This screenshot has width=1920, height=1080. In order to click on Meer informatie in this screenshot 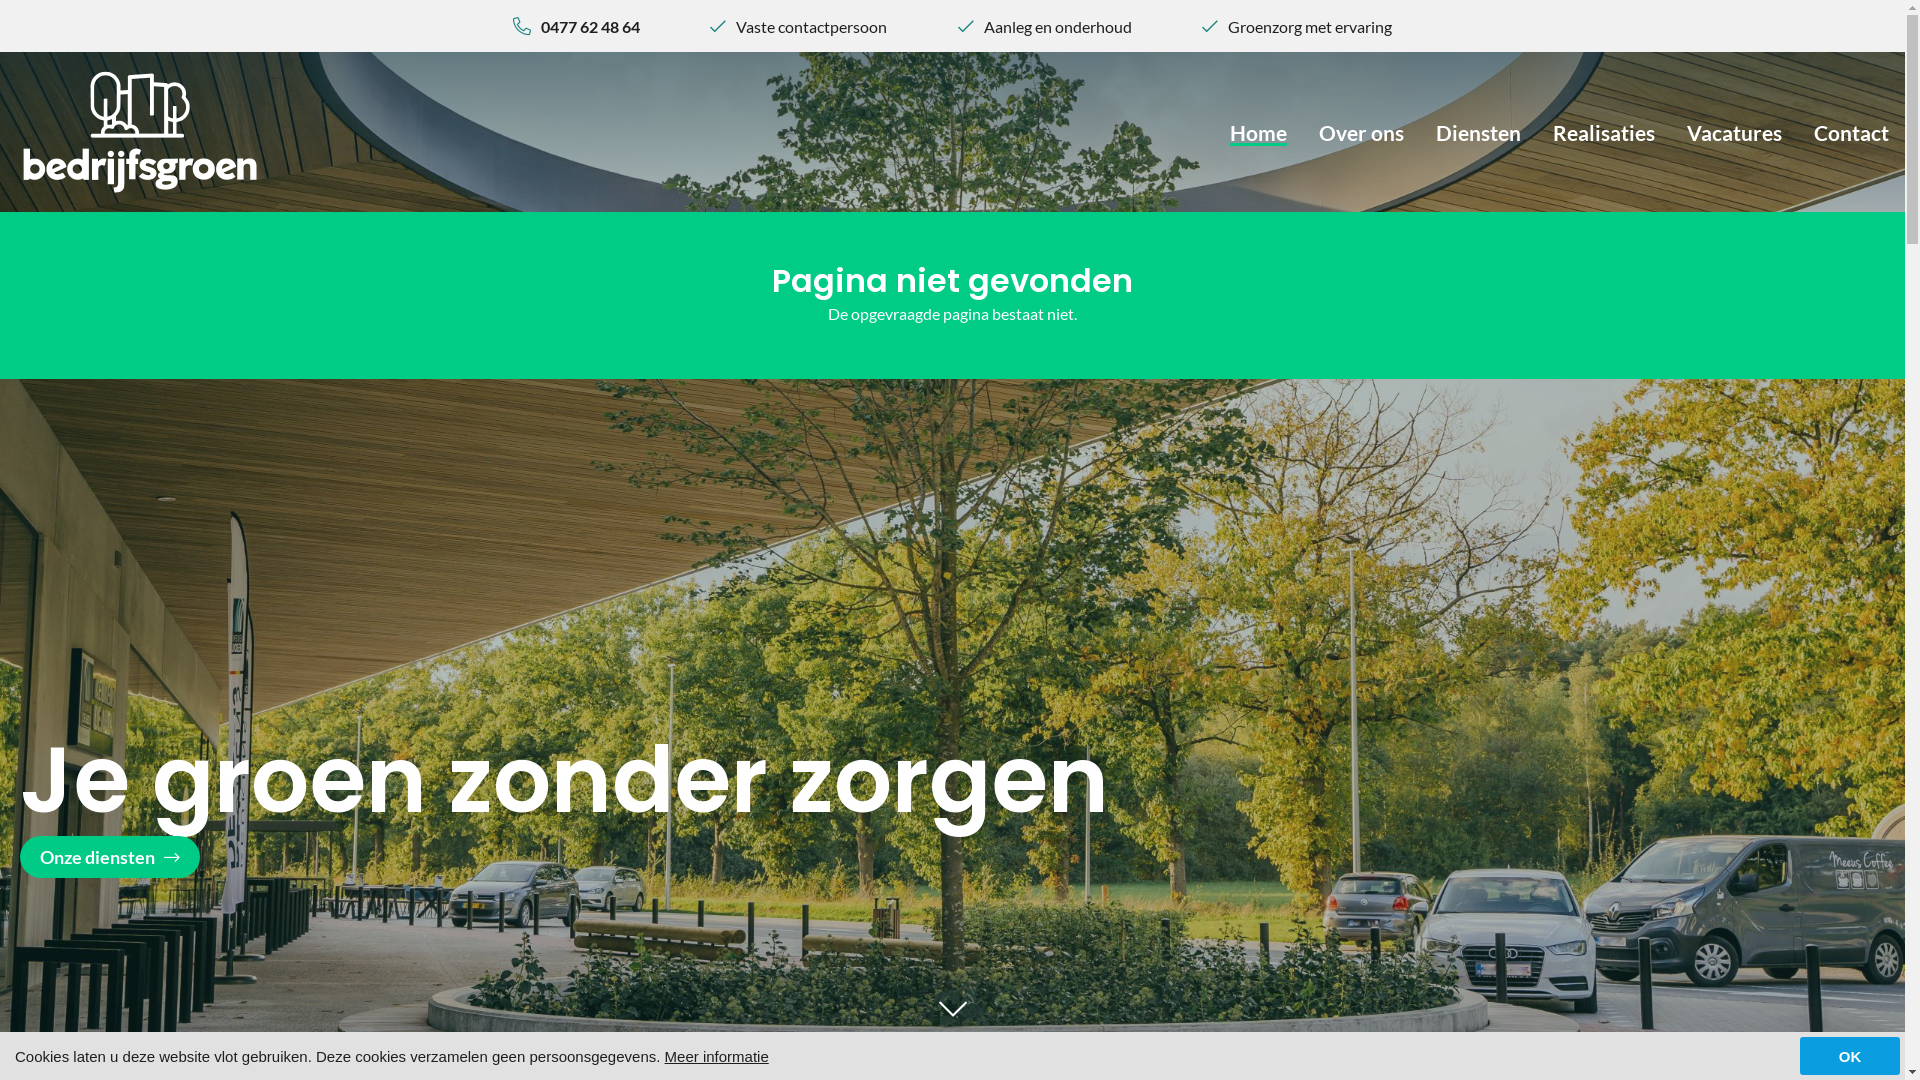, I will do `click(717, 1056)`.